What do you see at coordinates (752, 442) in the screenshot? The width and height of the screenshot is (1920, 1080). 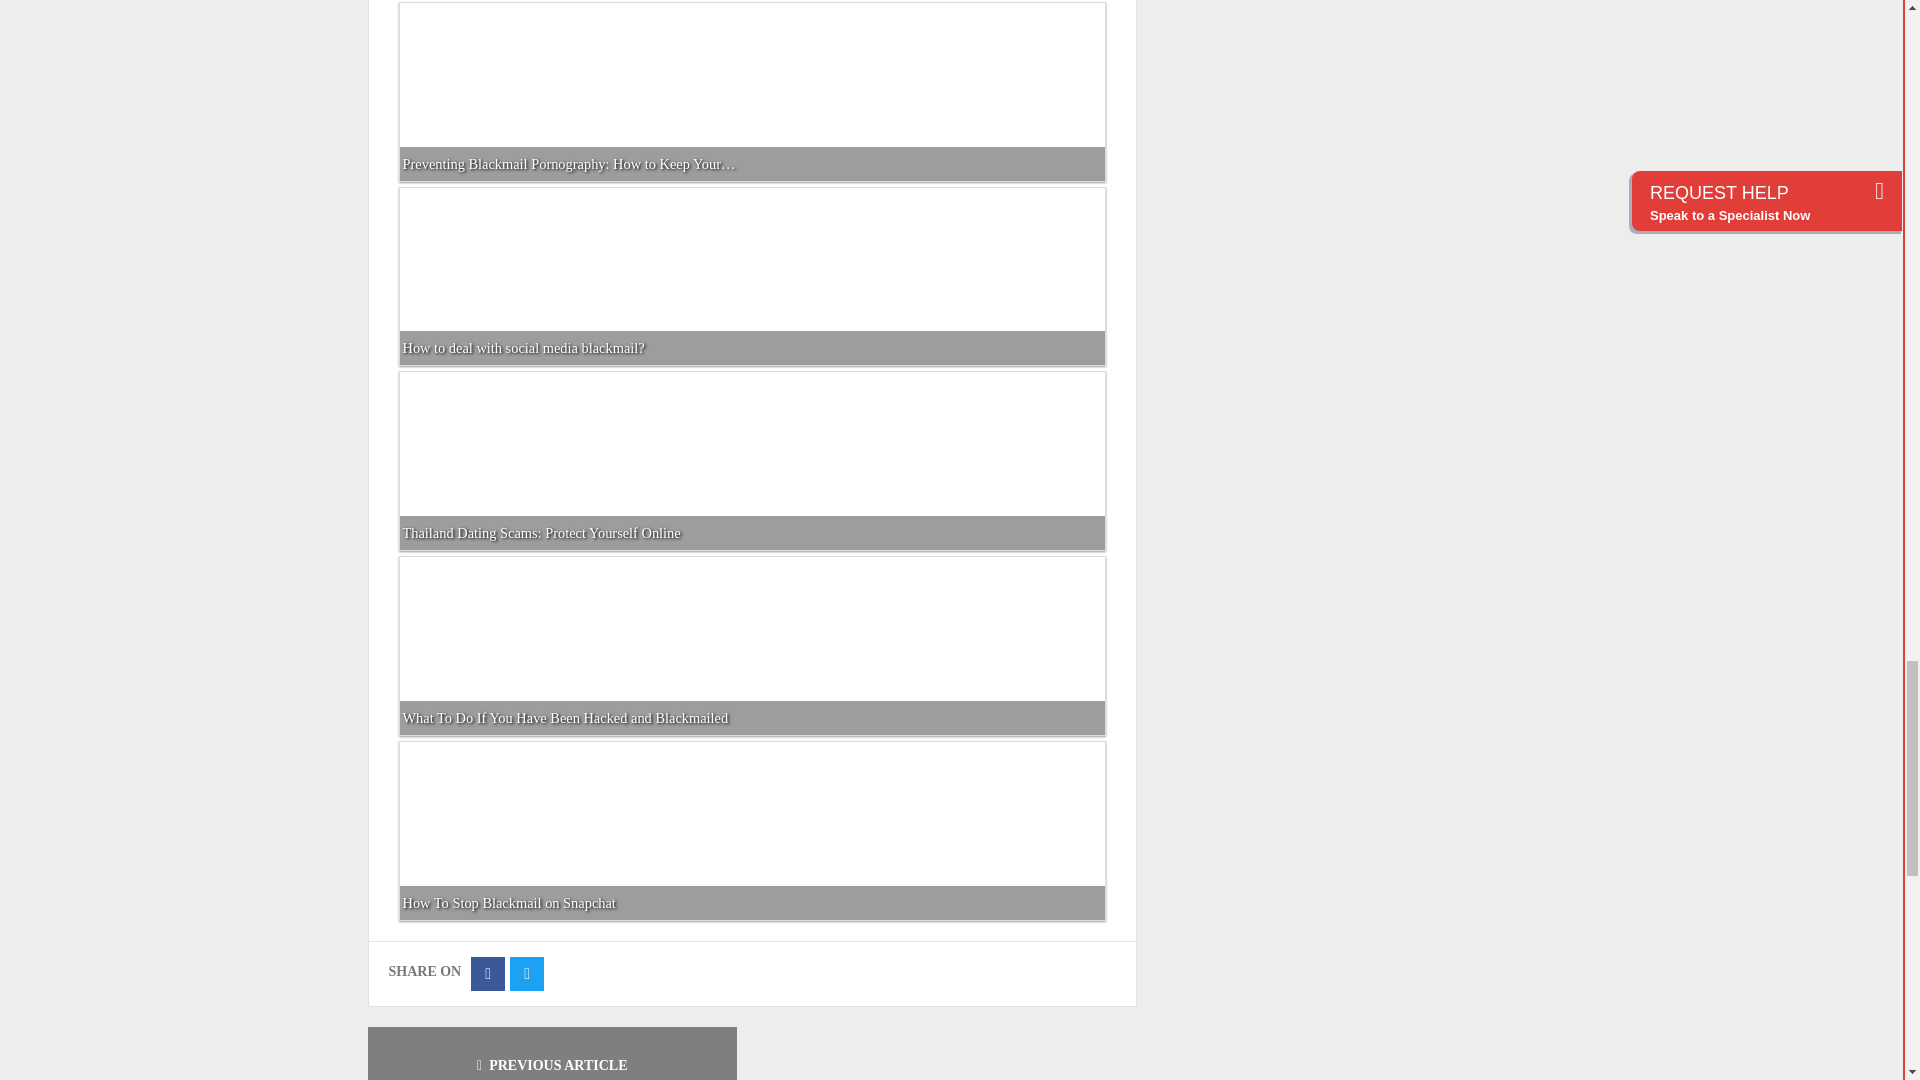 I see `Thailand Dating Scams: Protect Yourself Online` at bounding box center [752, 442].